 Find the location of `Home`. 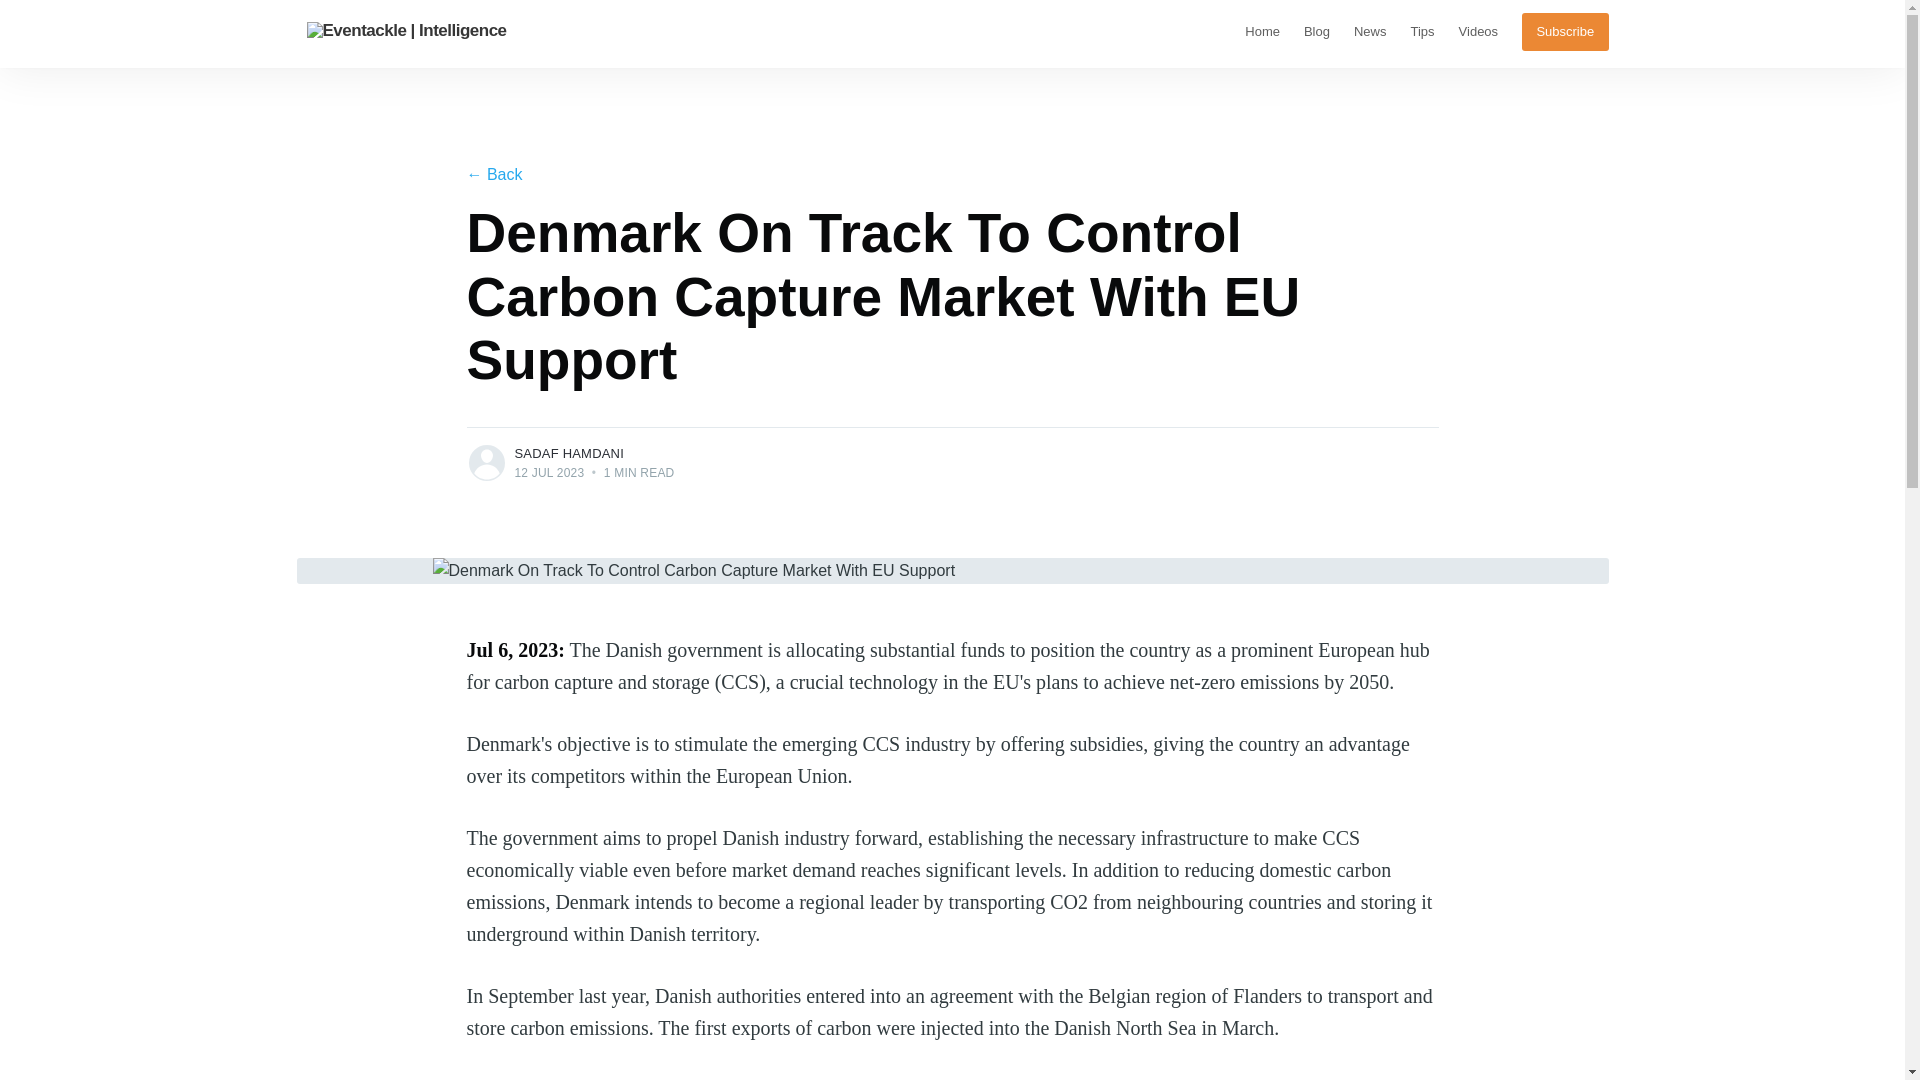

Home is located at coordinates (1262, 32).